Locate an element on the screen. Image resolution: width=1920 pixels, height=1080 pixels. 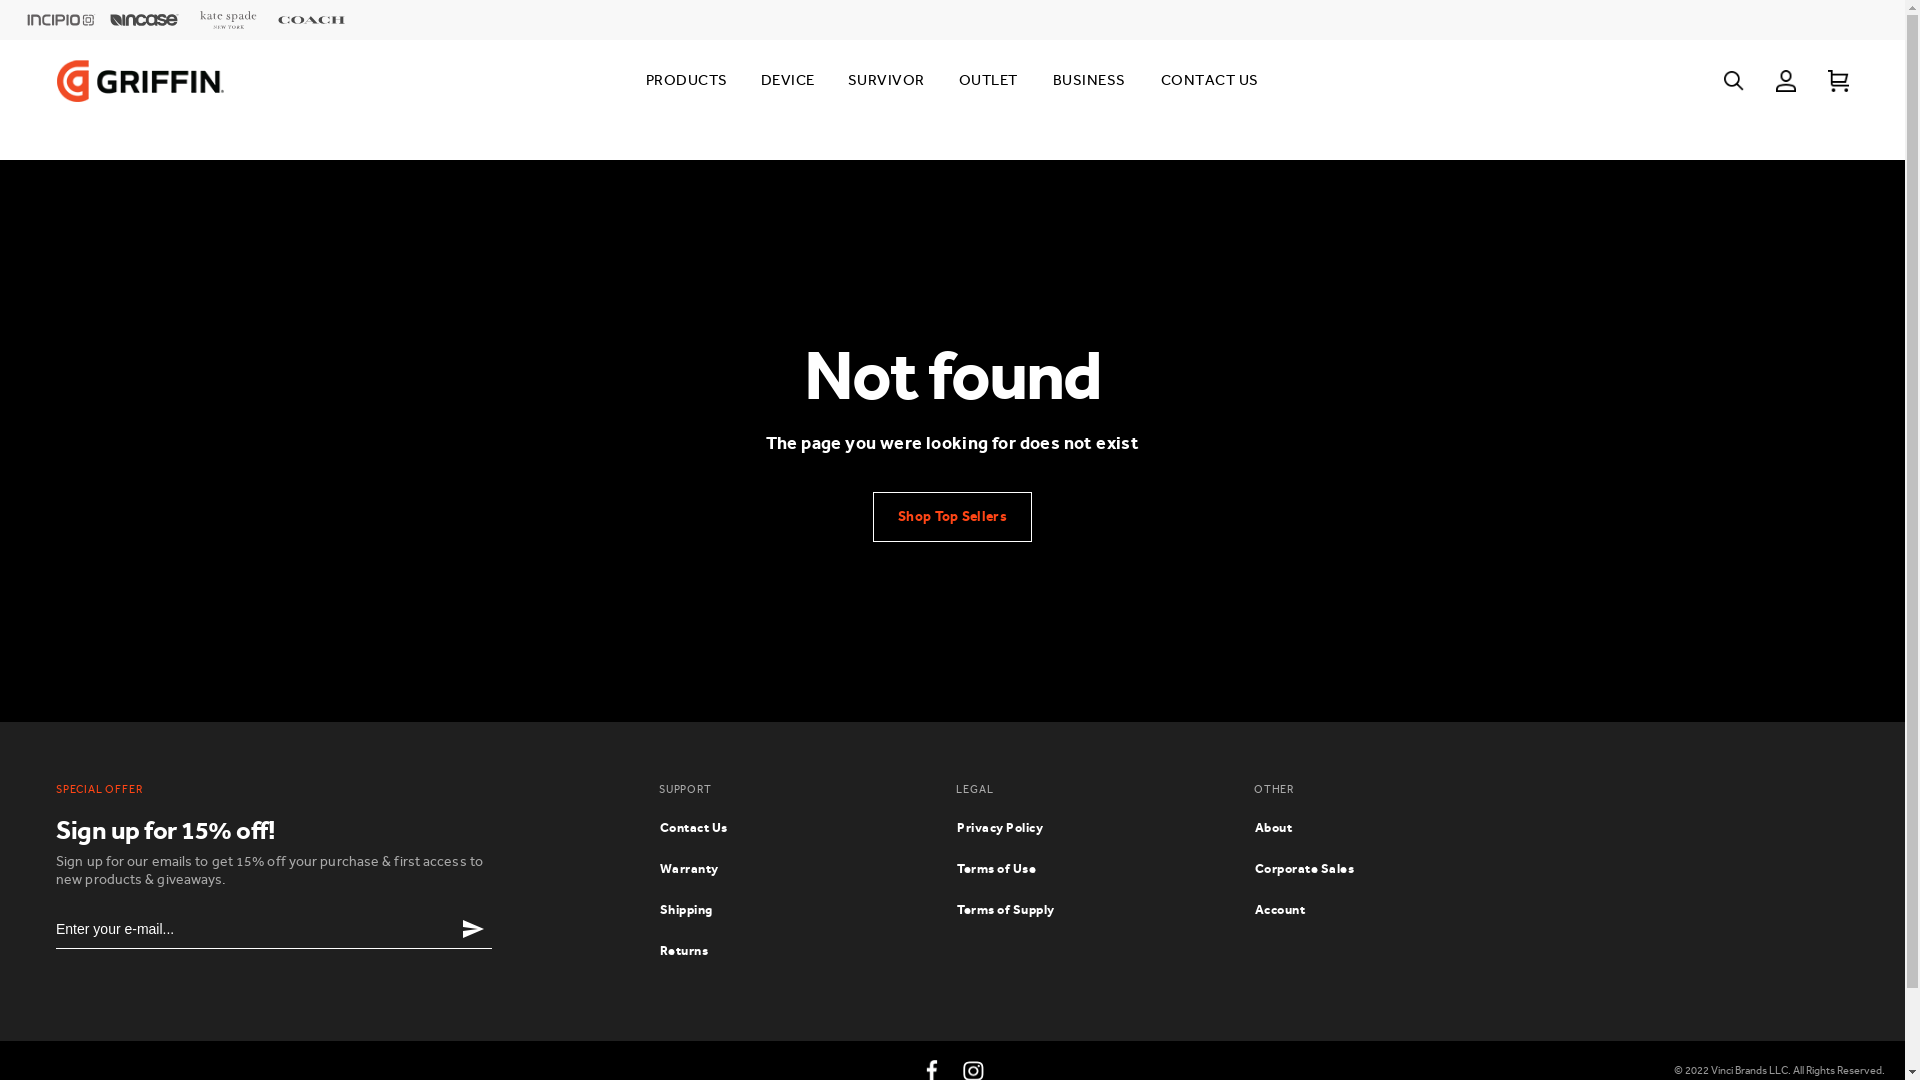
Terms of Use is located at coordinates (996, 868).